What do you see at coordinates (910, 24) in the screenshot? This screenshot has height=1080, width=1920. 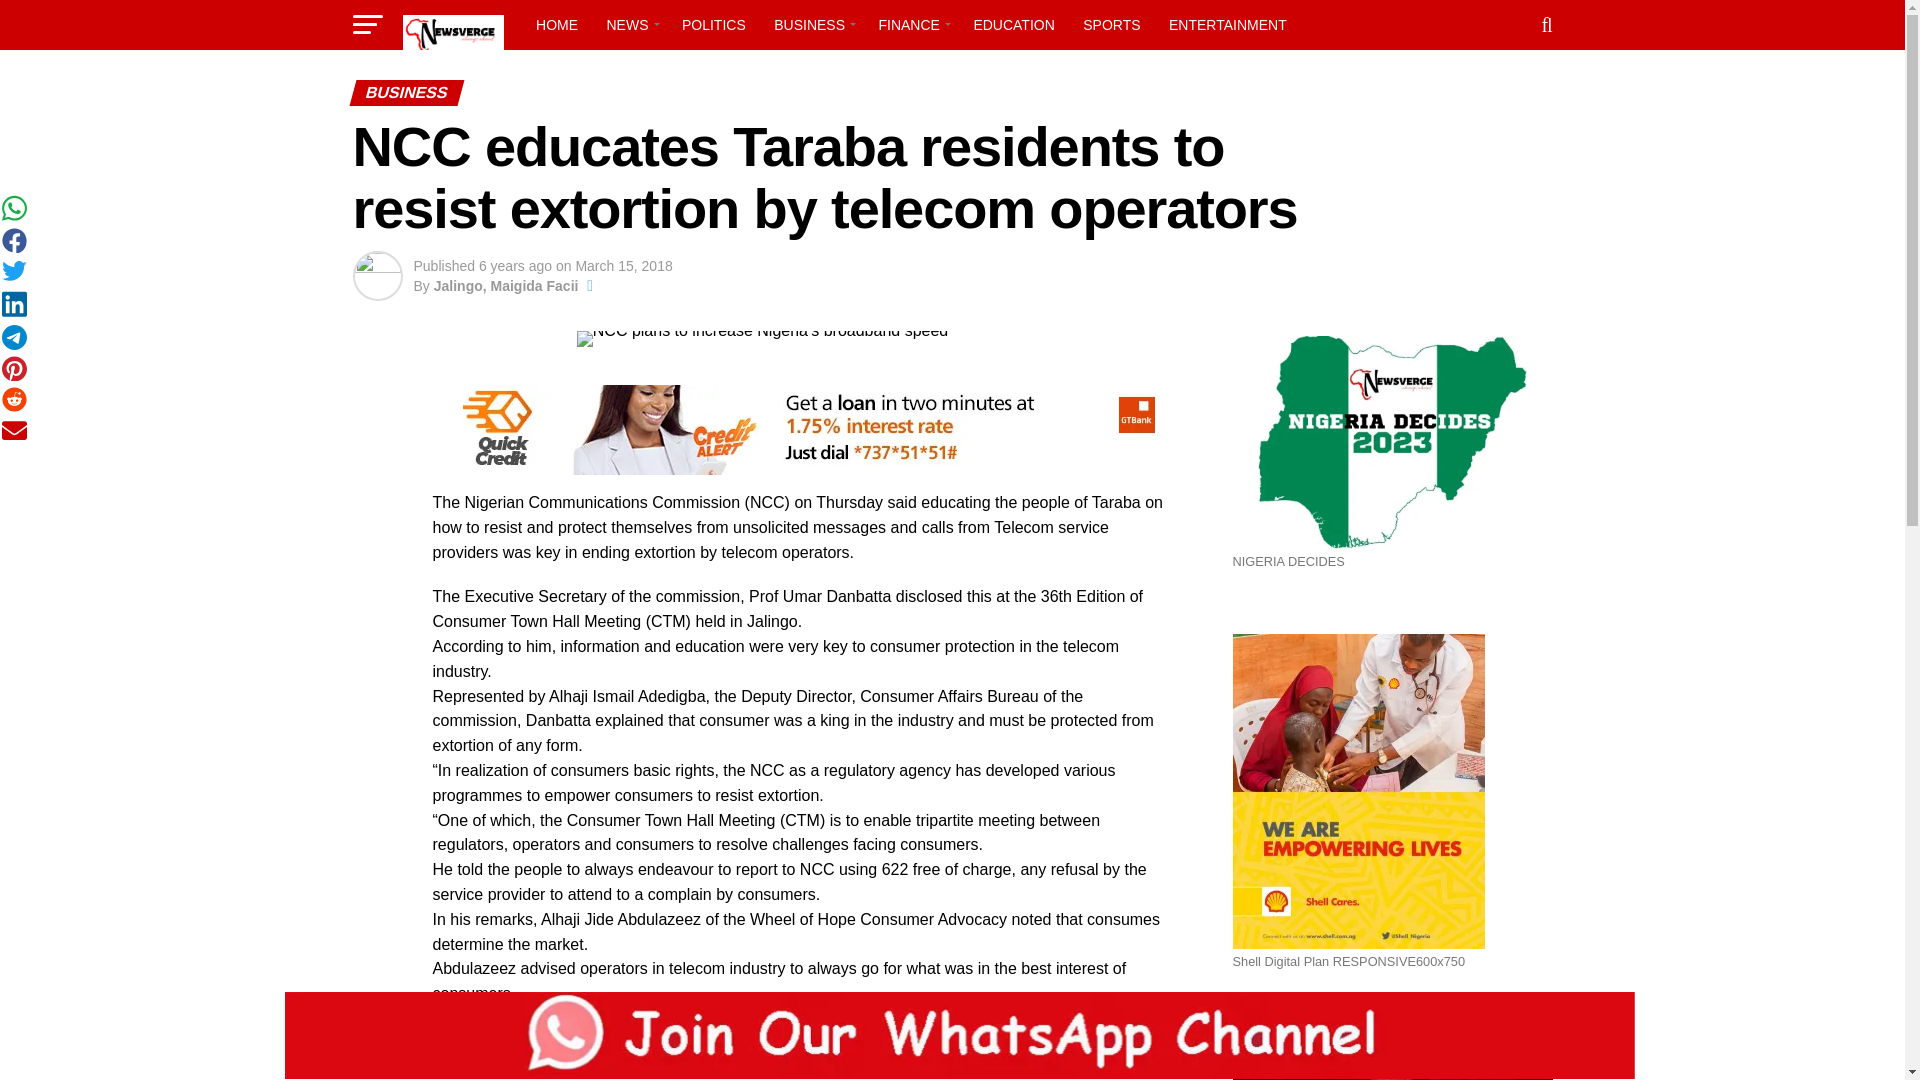 I see `FINANCE` at bounding box center [910, 24].